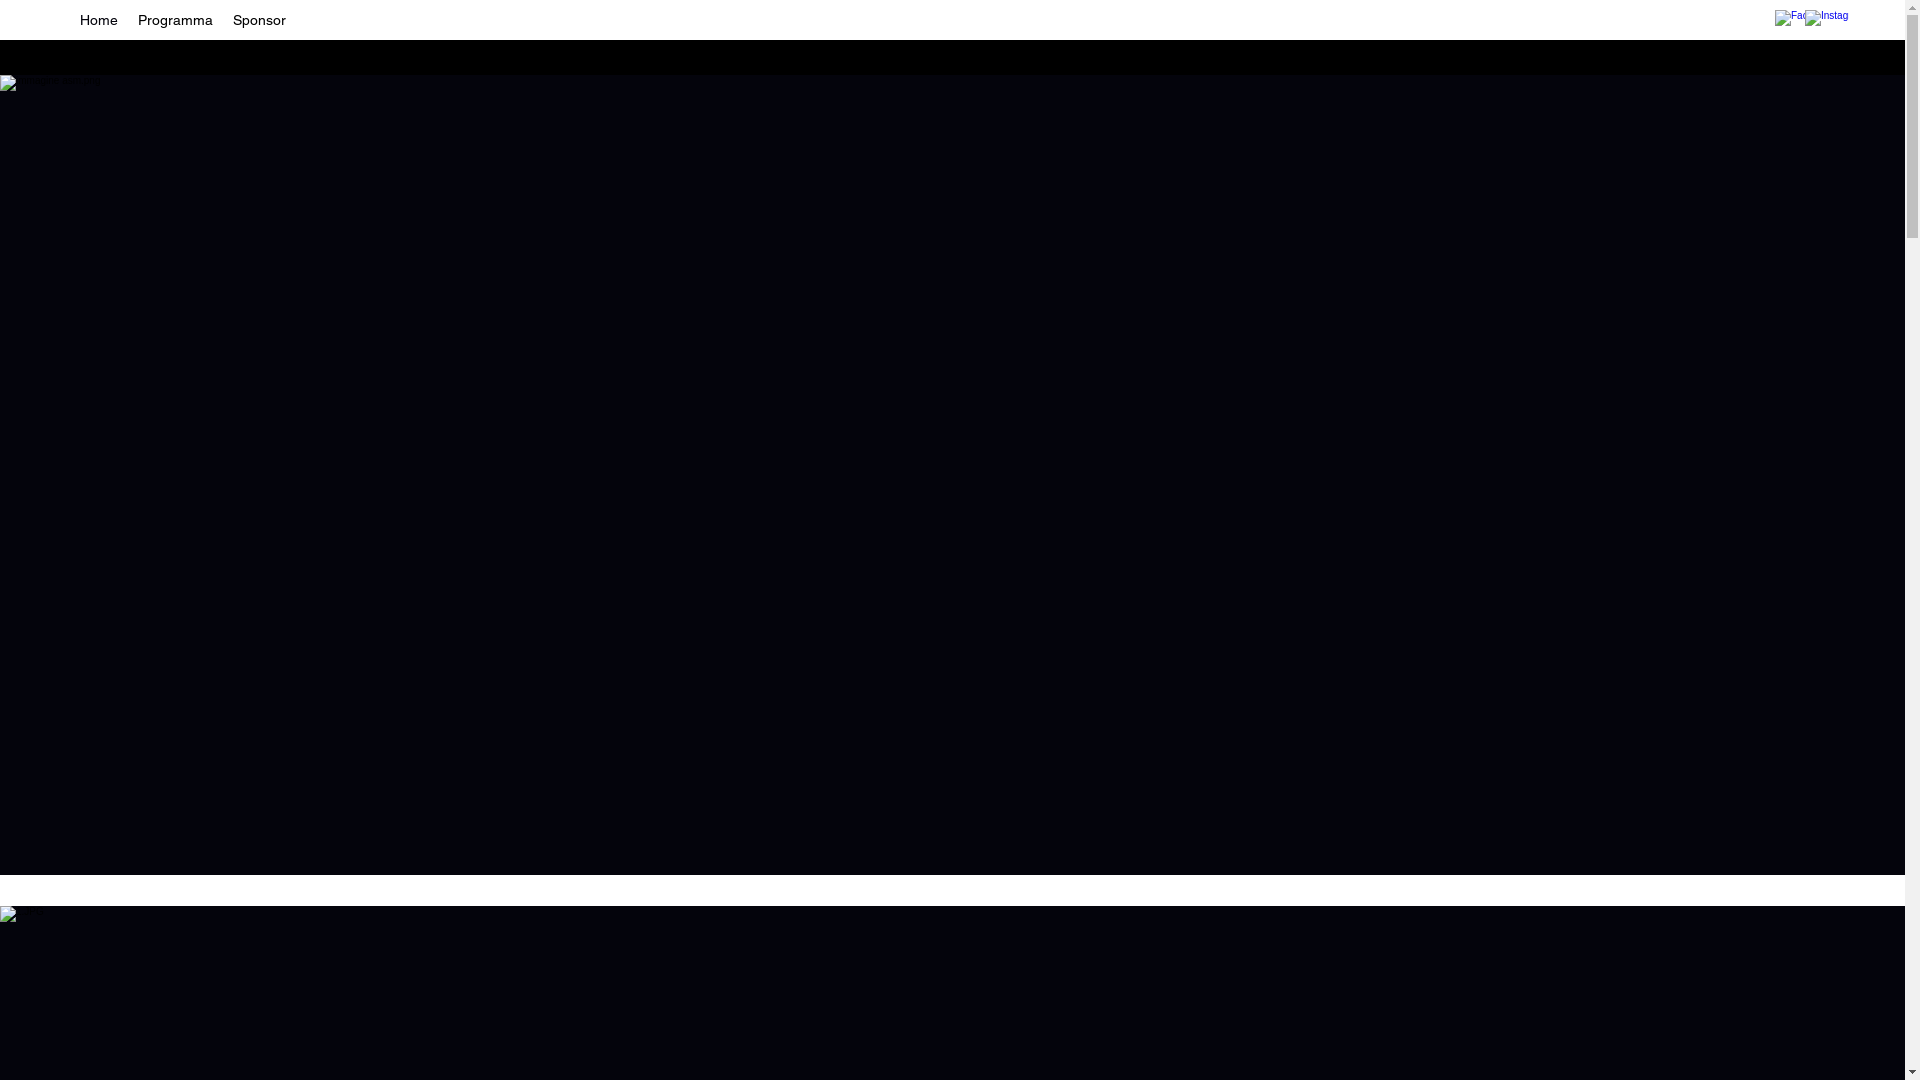 The width and height of the screenshot is (1920, 1080). Describe the element at coordinates (99, 20) in the screenshot. I see `Home` at that location.